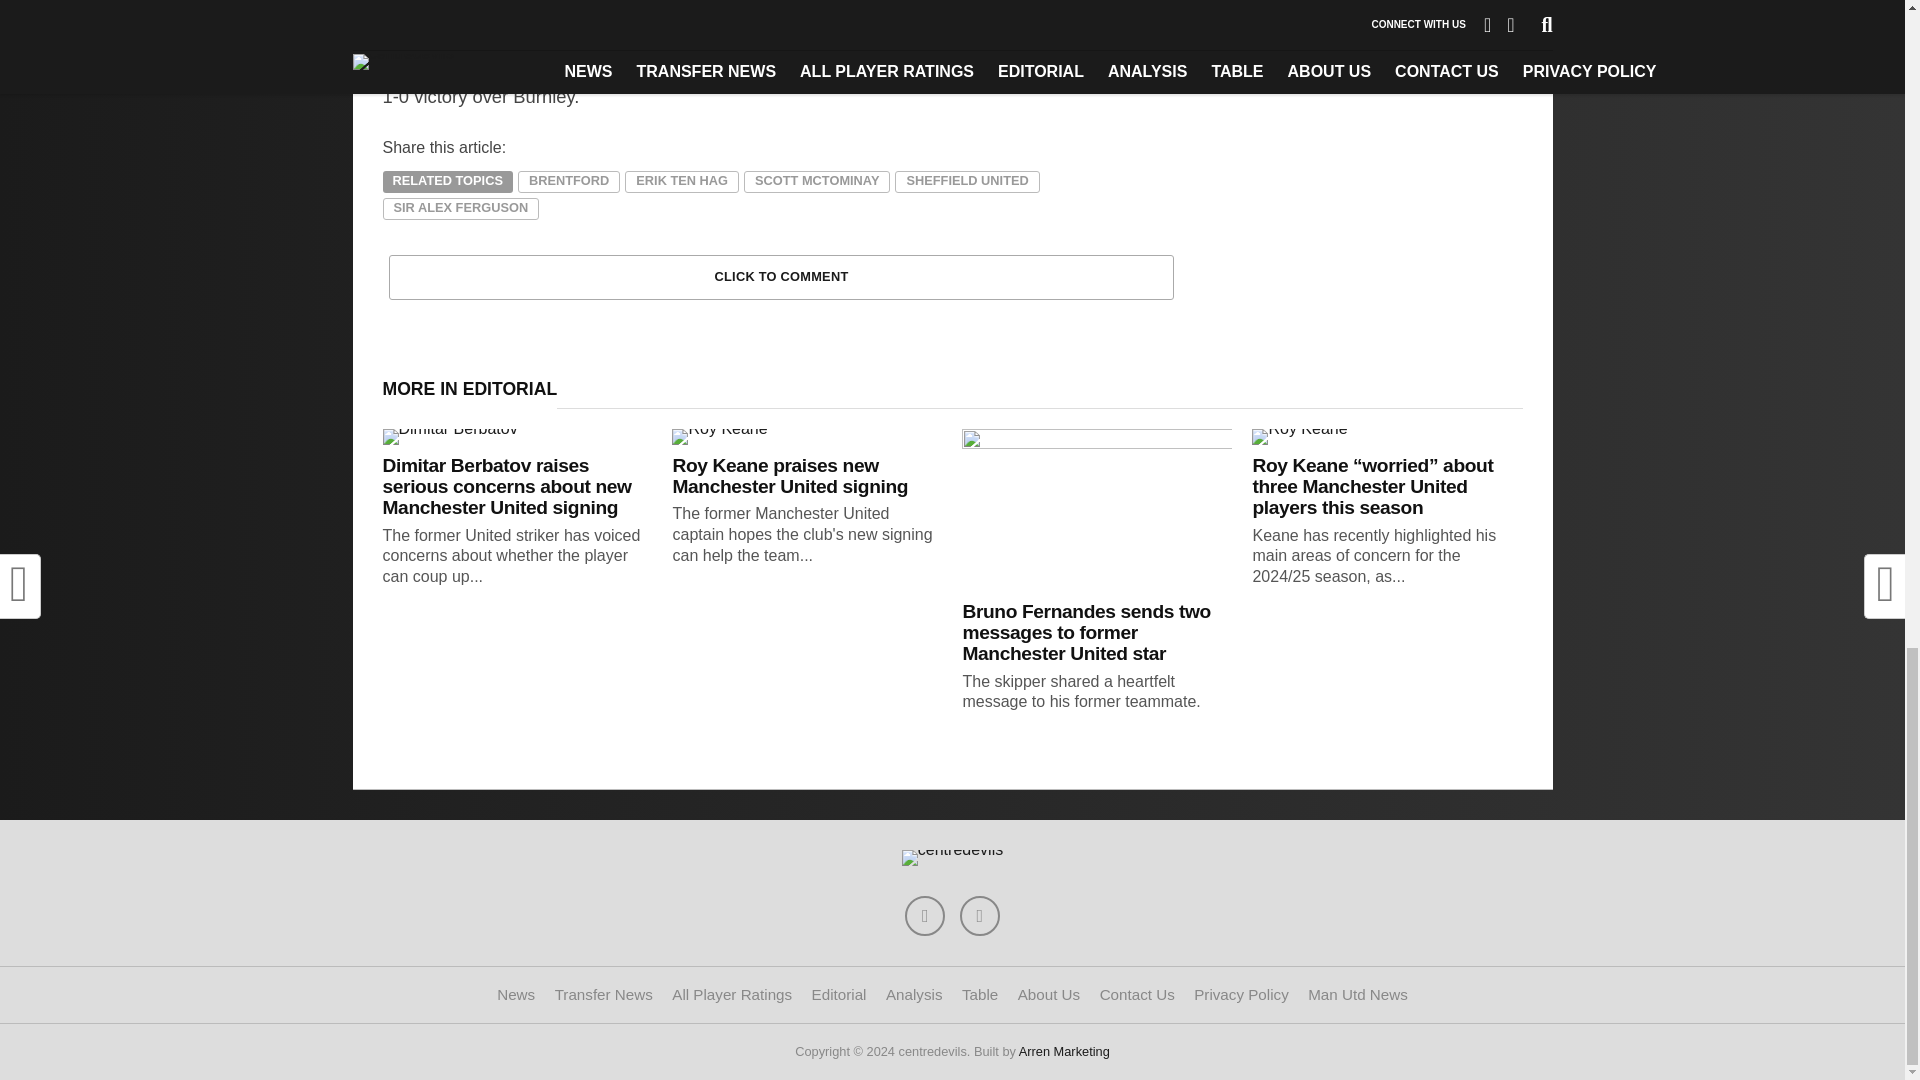 The image size is (1920, 1080). Describe the element at coordinates (817, 182) in the screenshot. I see `SCOTT MCTOMINAY` at that location.